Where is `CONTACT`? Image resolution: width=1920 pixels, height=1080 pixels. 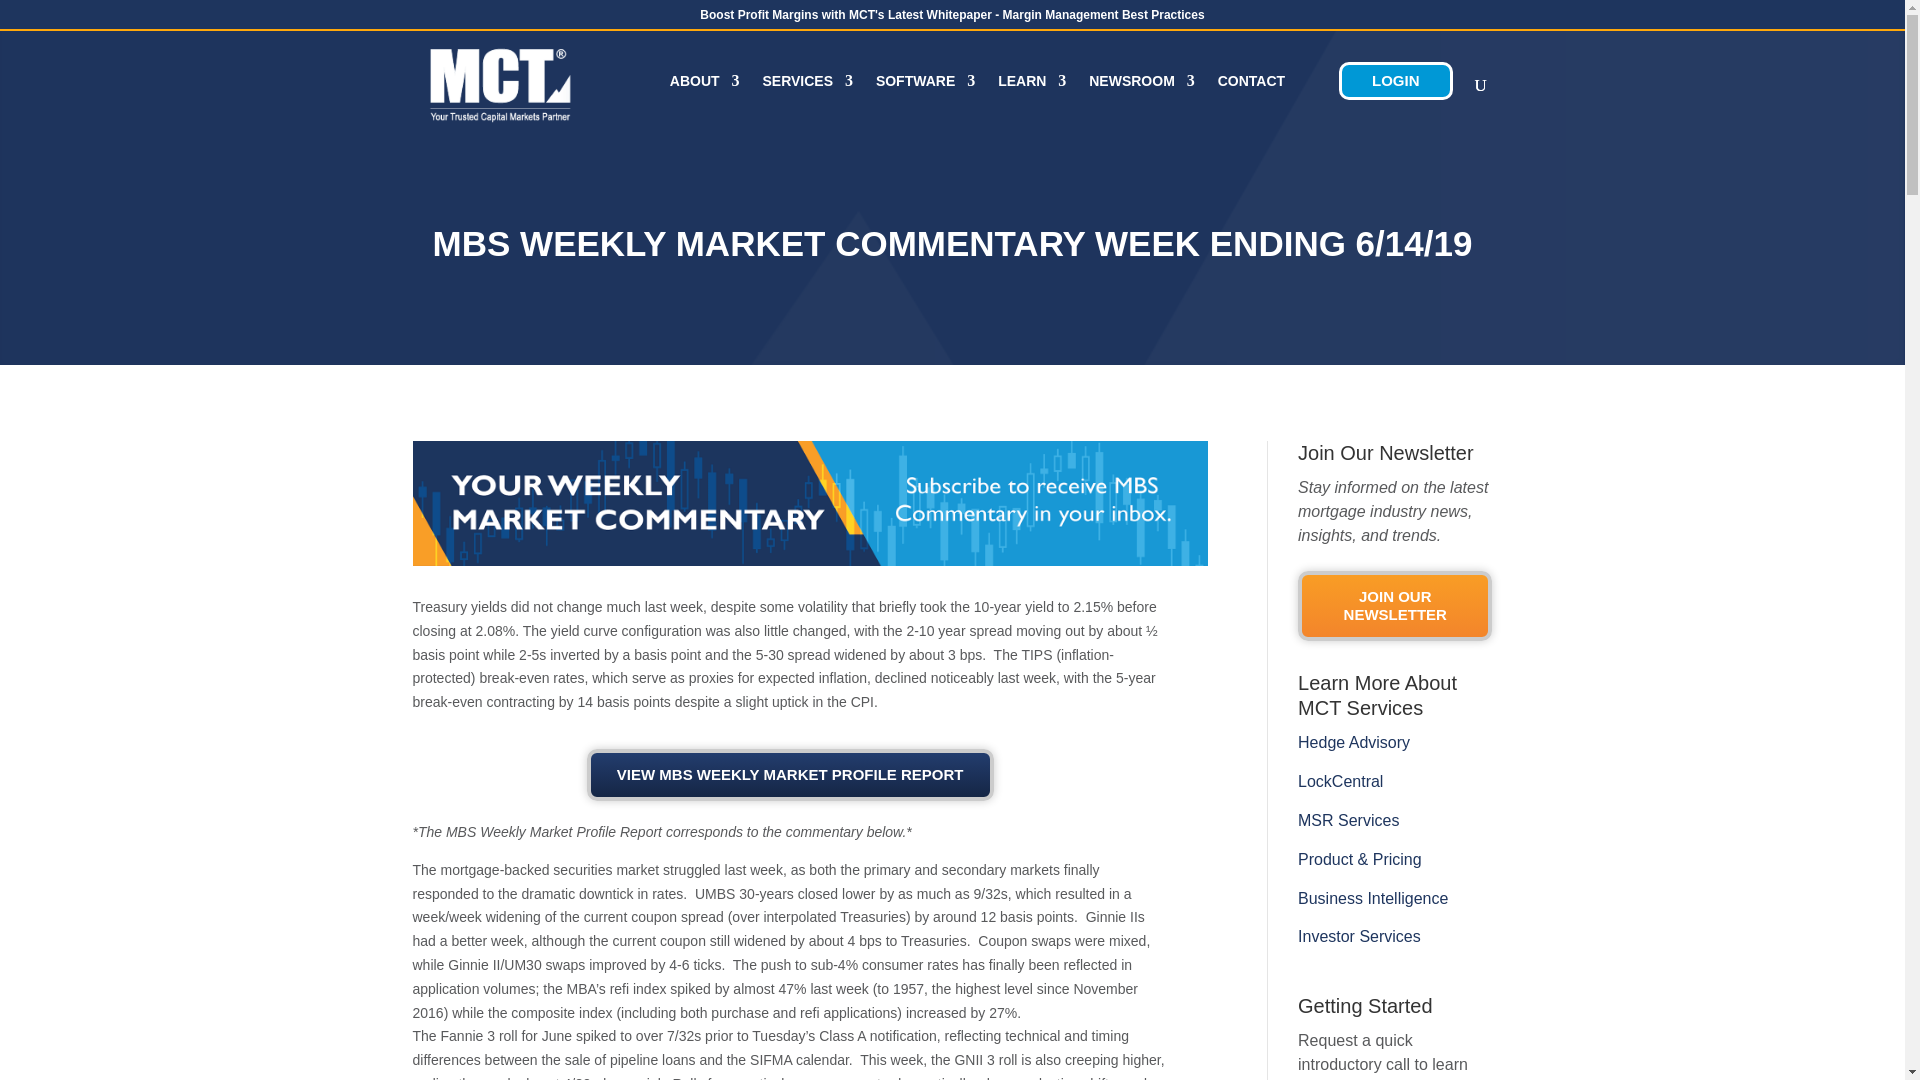 CONTACT is located at coordinates (1254, 101).